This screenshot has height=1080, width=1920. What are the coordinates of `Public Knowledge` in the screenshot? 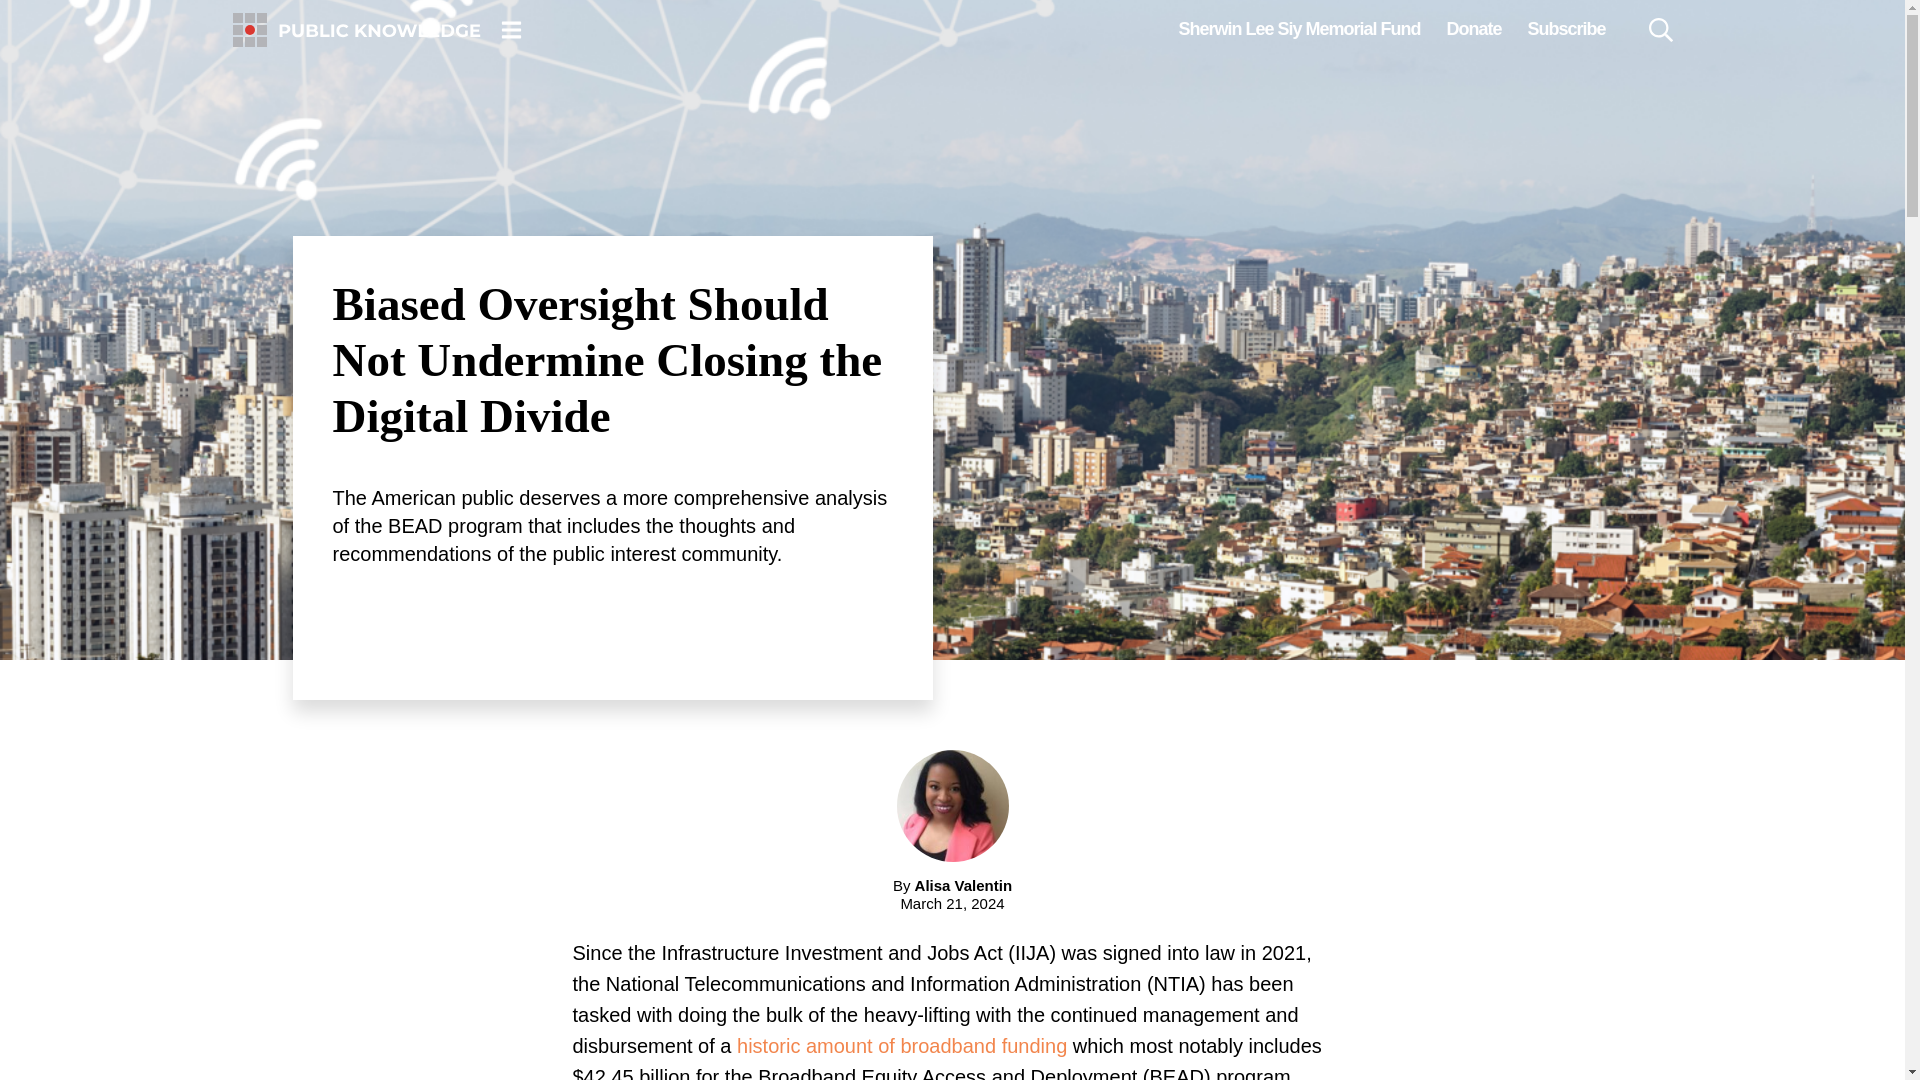 It's located at (356, 30).